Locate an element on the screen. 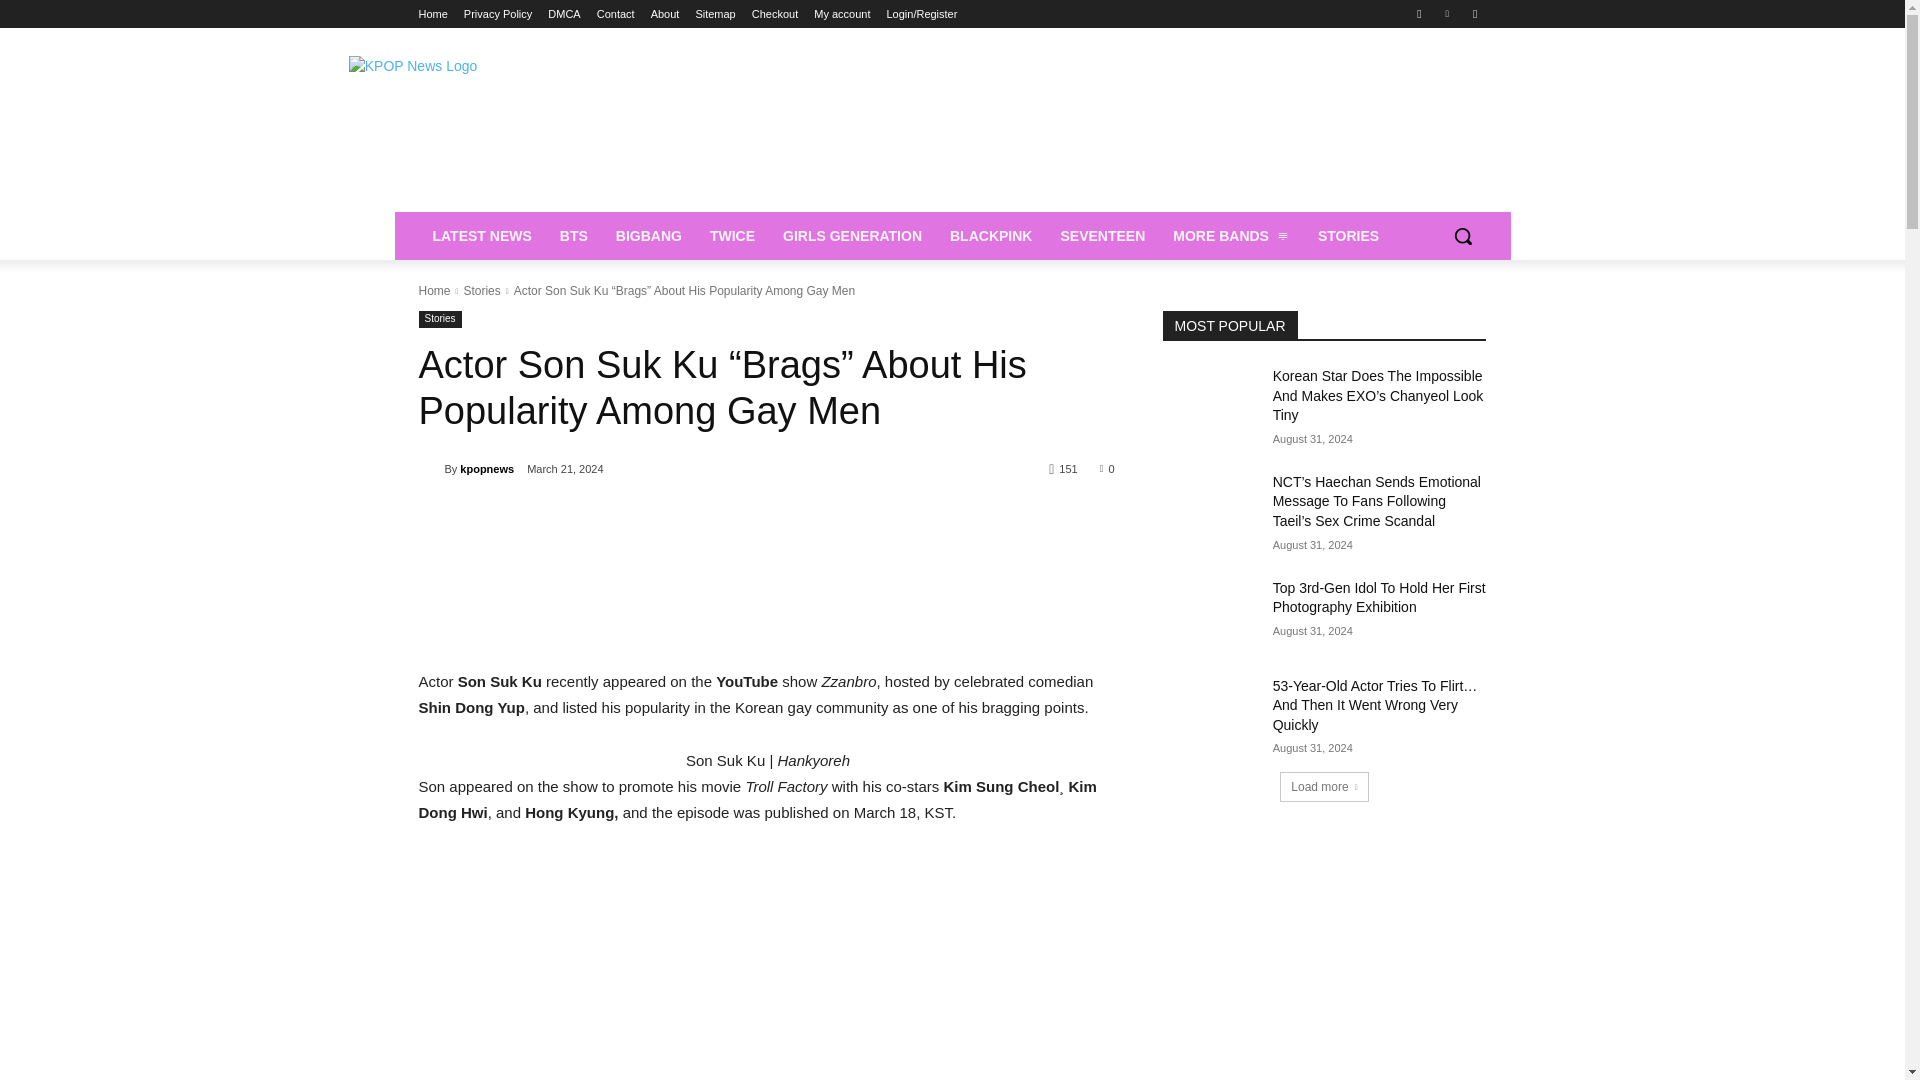  View all posts in Stories is located at coordinates (480, 291).